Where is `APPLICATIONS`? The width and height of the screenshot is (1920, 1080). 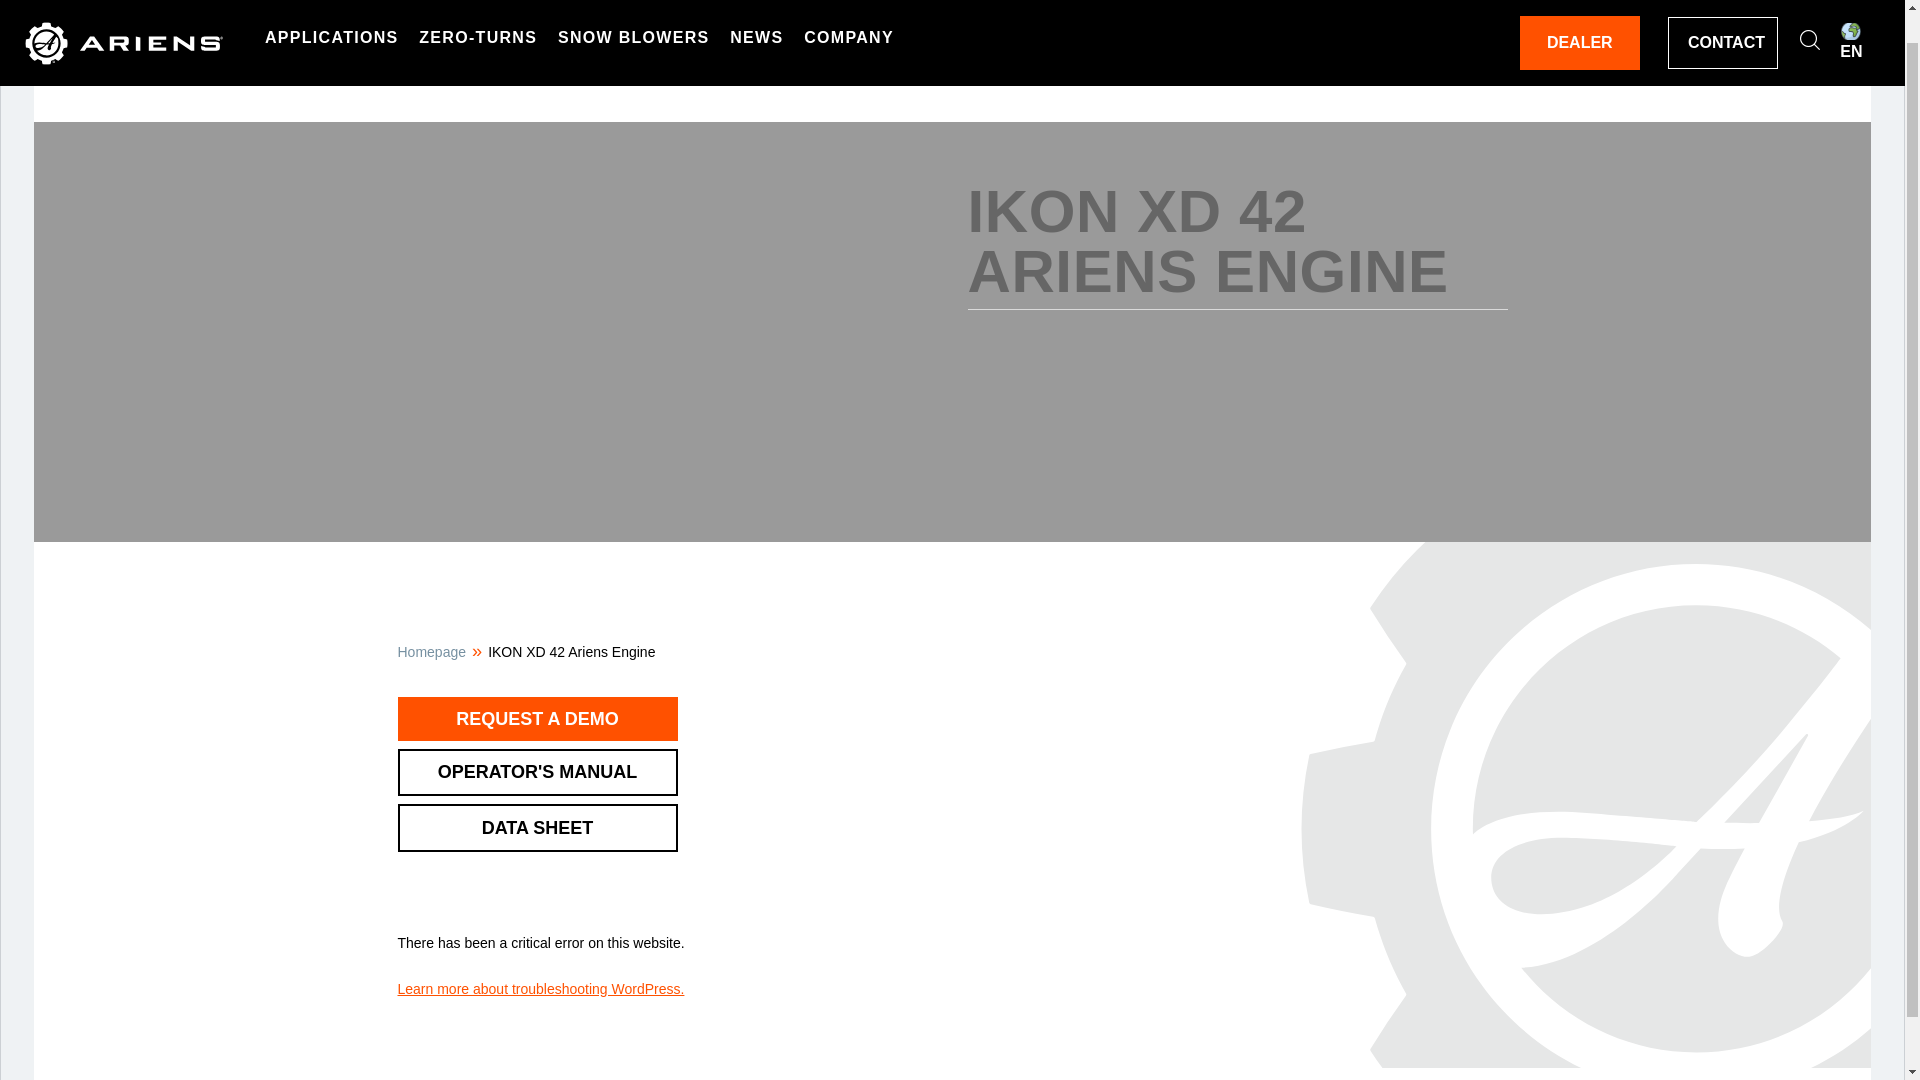 APPLICATIONS is located at coordinates (332, 9).